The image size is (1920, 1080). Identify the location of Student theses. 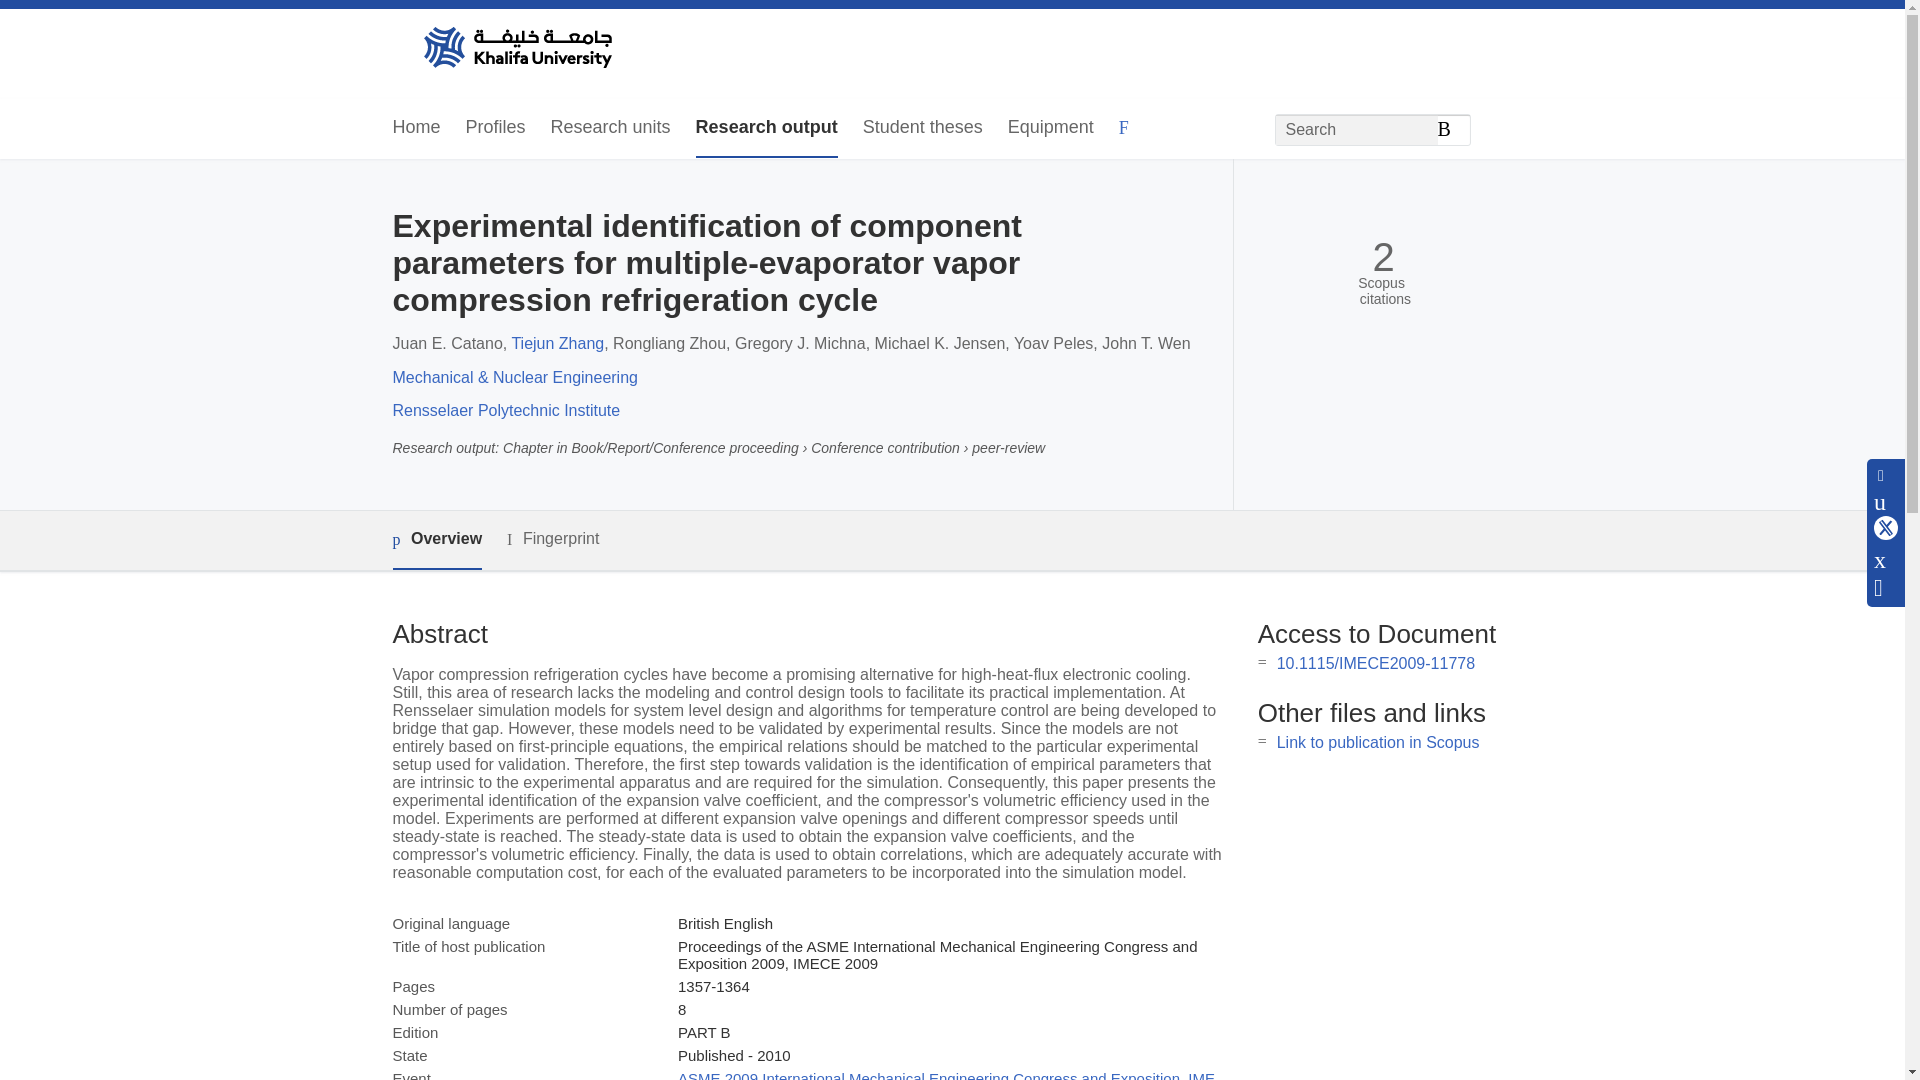
(922, 128).